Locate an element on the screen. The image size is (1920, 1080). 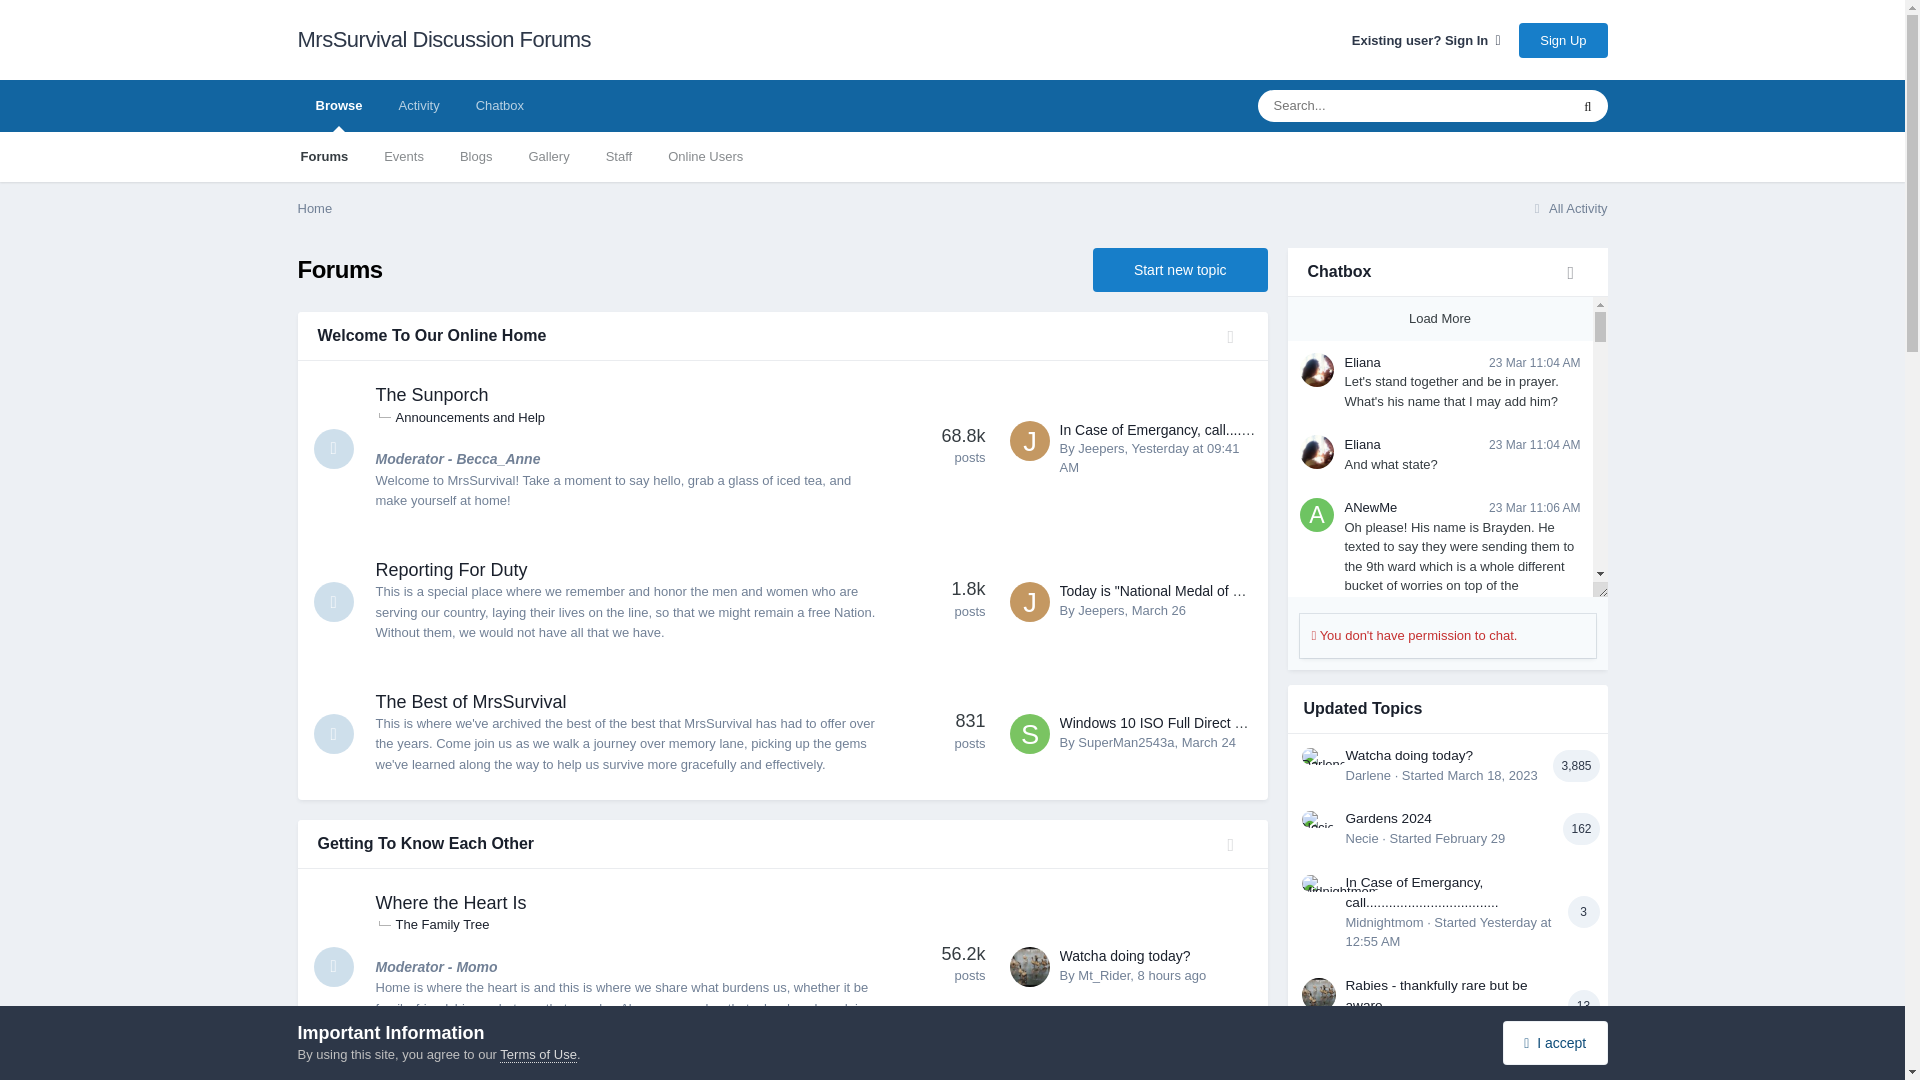
Events is located at coordinates (404, 156).